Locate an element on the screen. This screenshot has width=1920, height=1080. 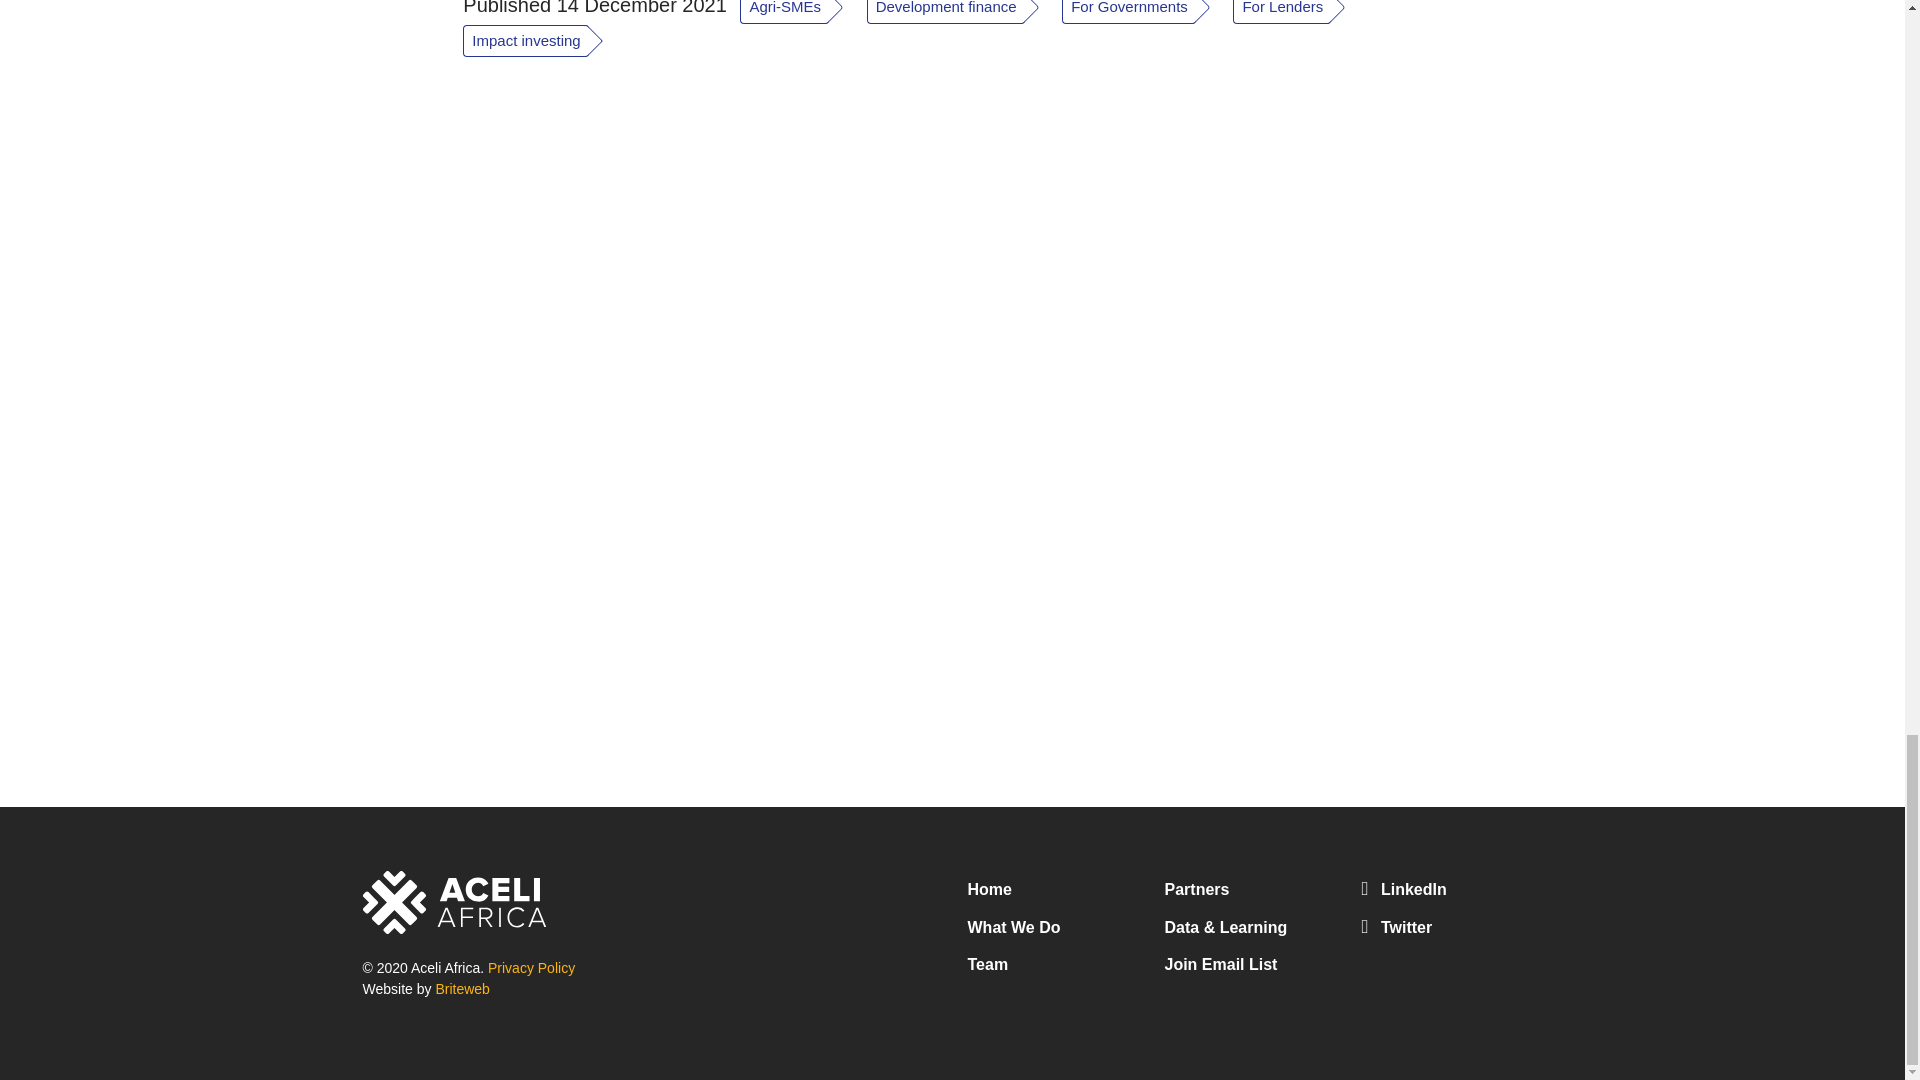
For Lenders is located at coordinates (1298, 10).